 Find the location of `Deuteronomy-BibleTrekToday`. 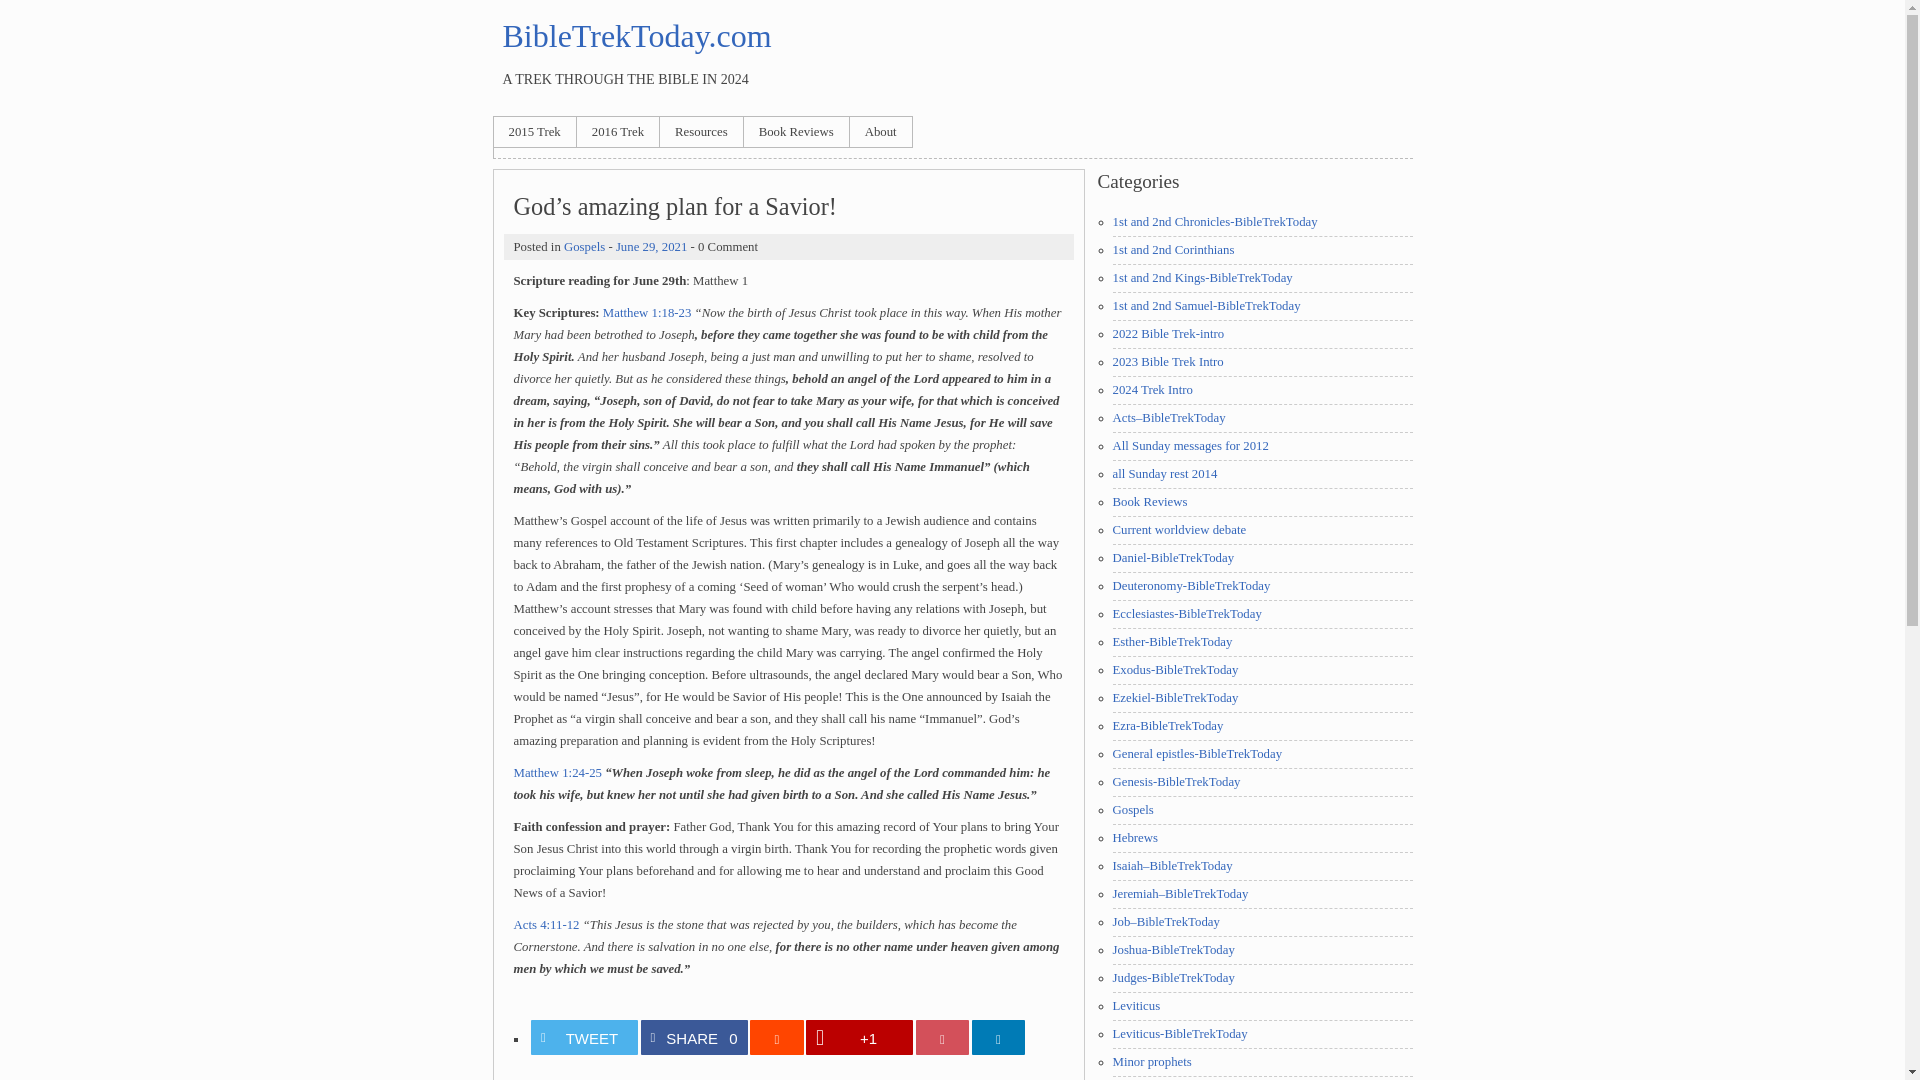

Deuteronomy-BibleTrekToday is located at coordinates (1190, 585).